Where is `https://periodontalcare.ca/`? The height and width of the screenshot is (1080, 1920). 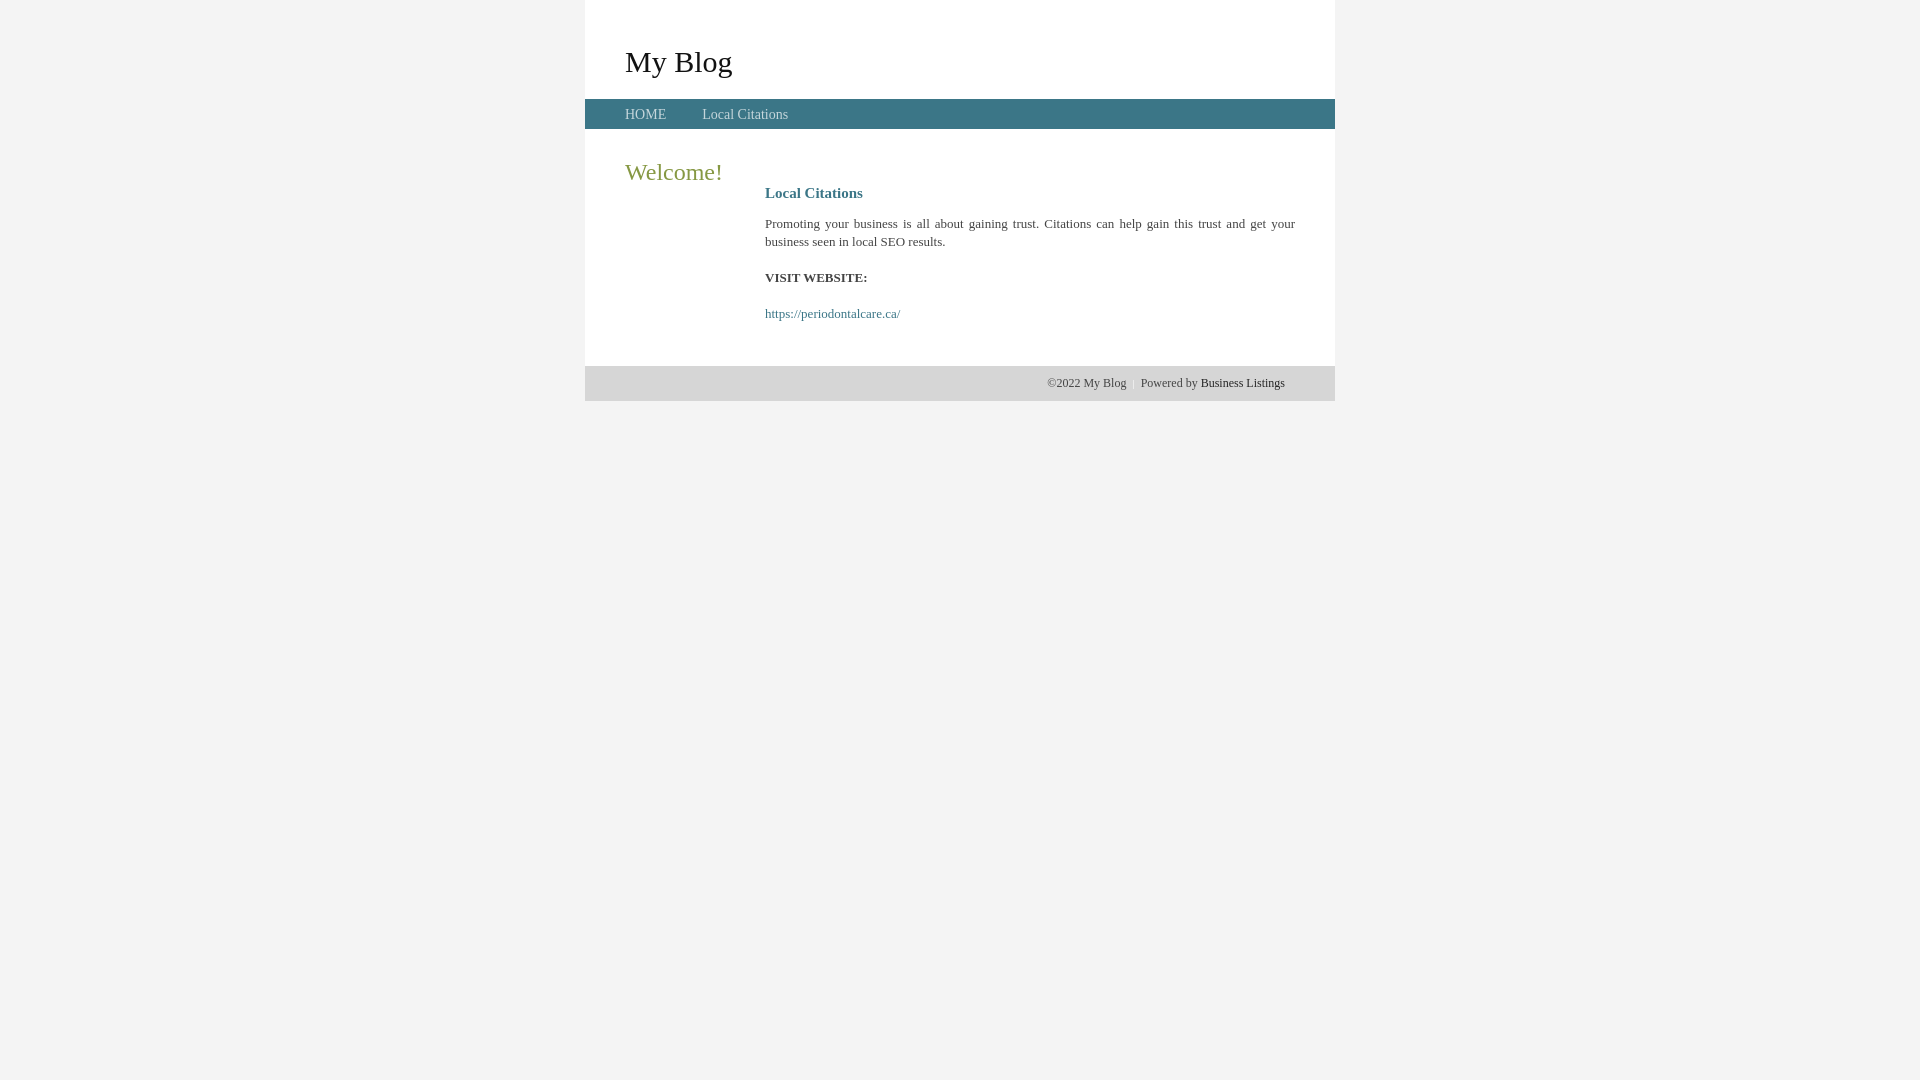 https://periodontalcare.ca/ is located at coordinates (832, 314).